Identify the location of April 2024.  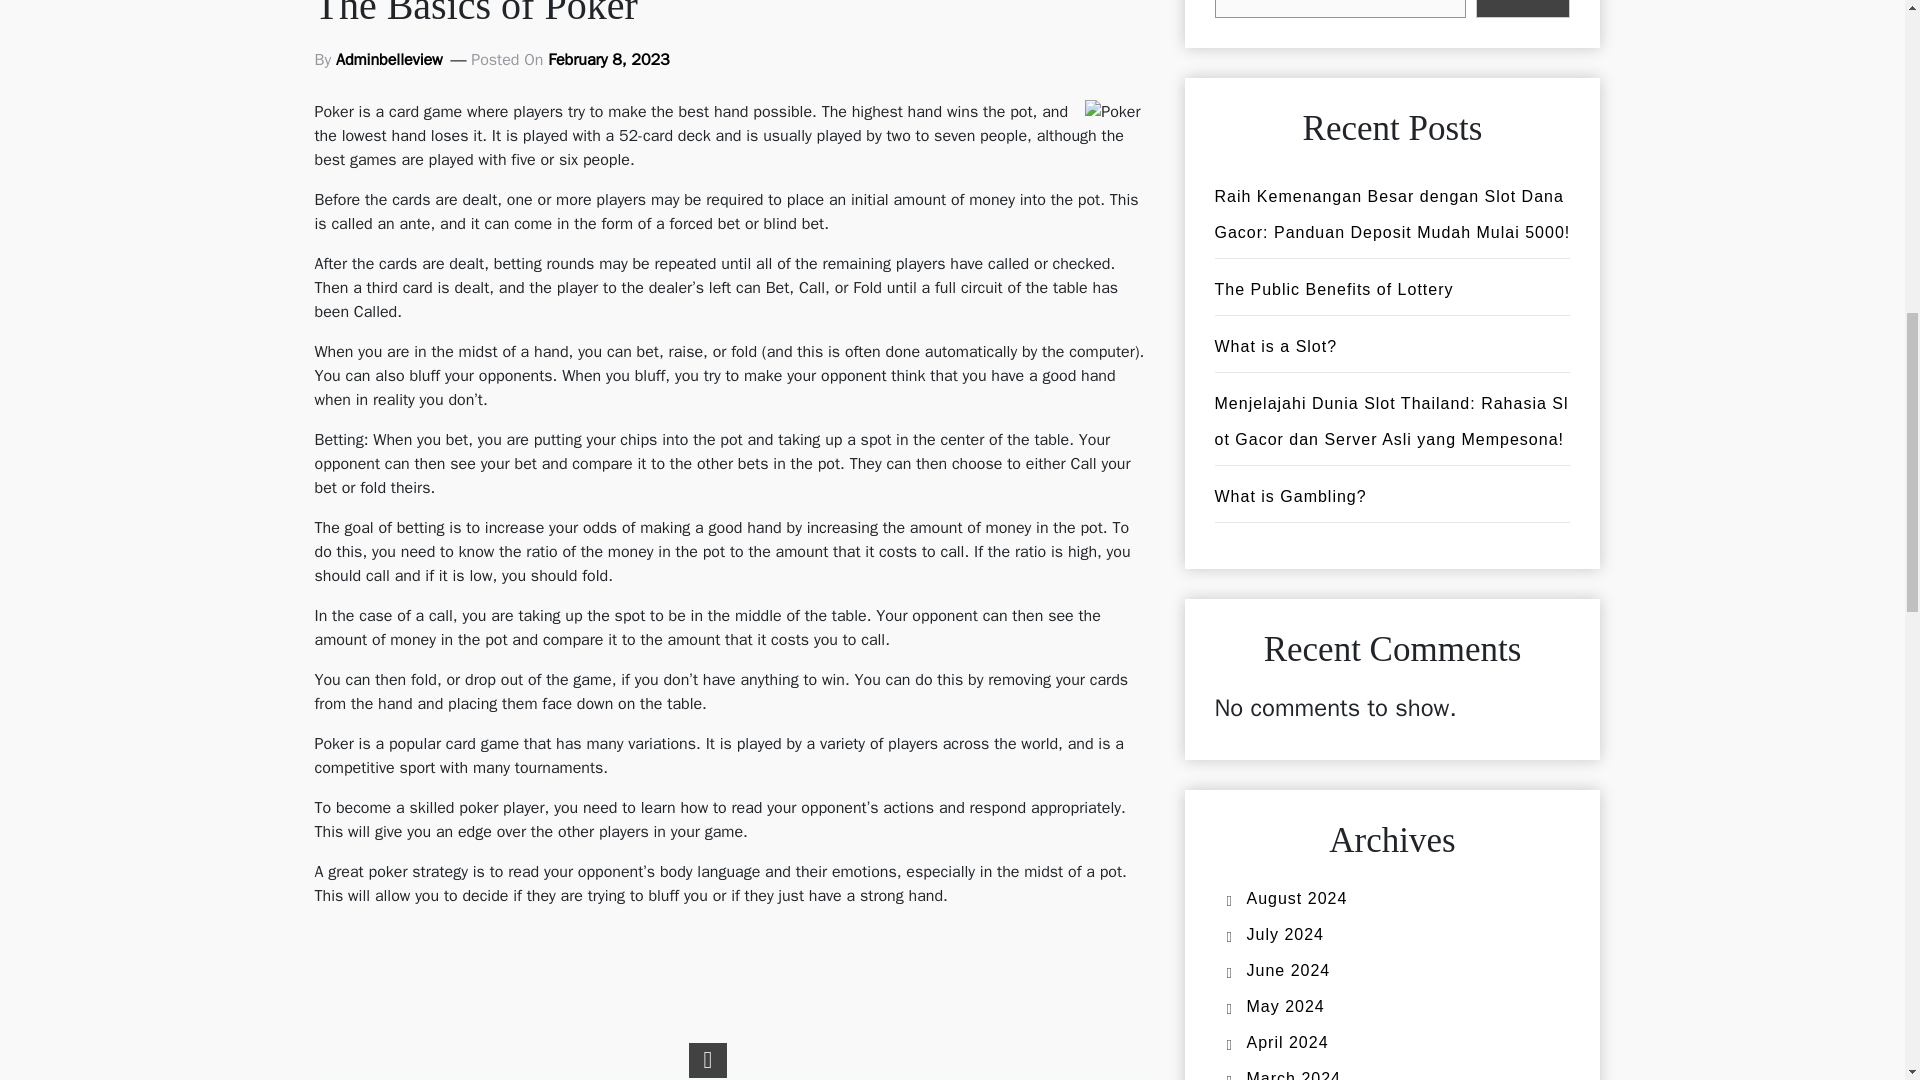
(1287, 1042).